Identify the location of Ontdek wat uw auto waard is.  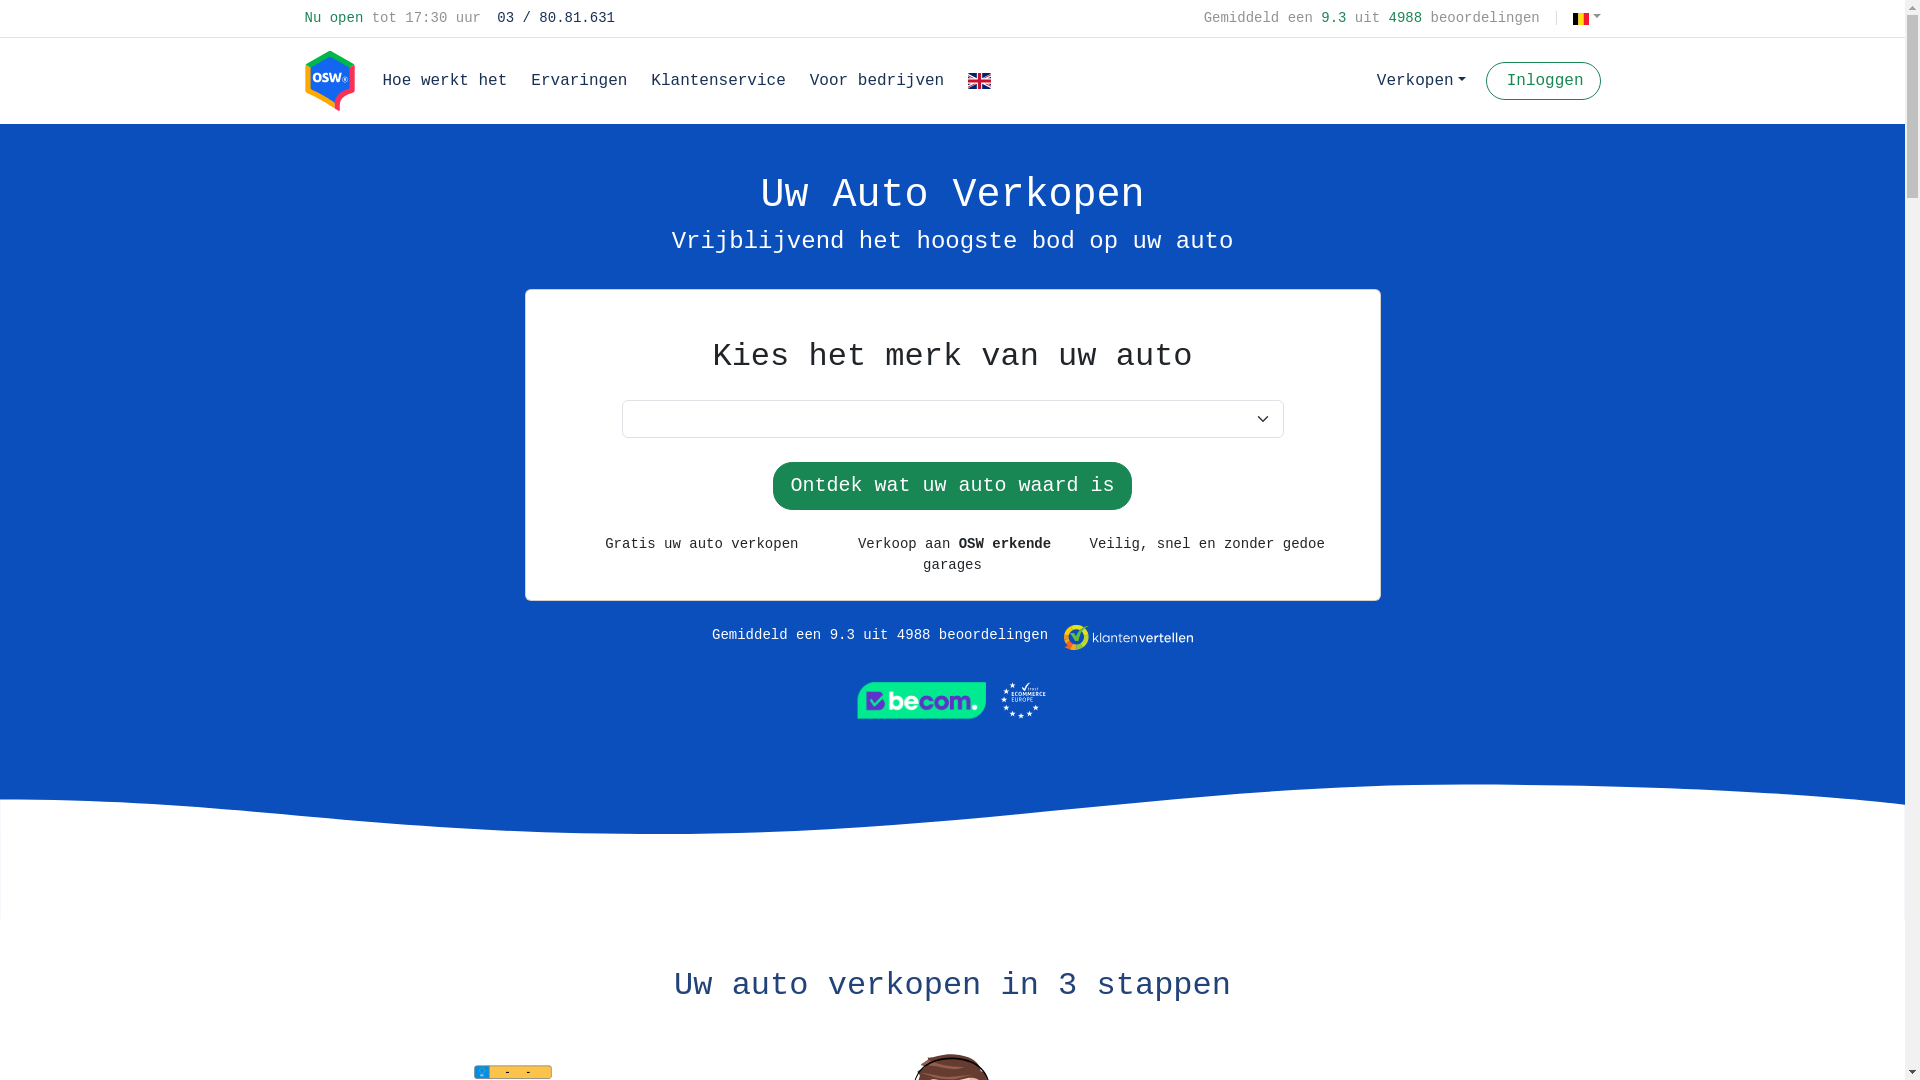
(952, 486).